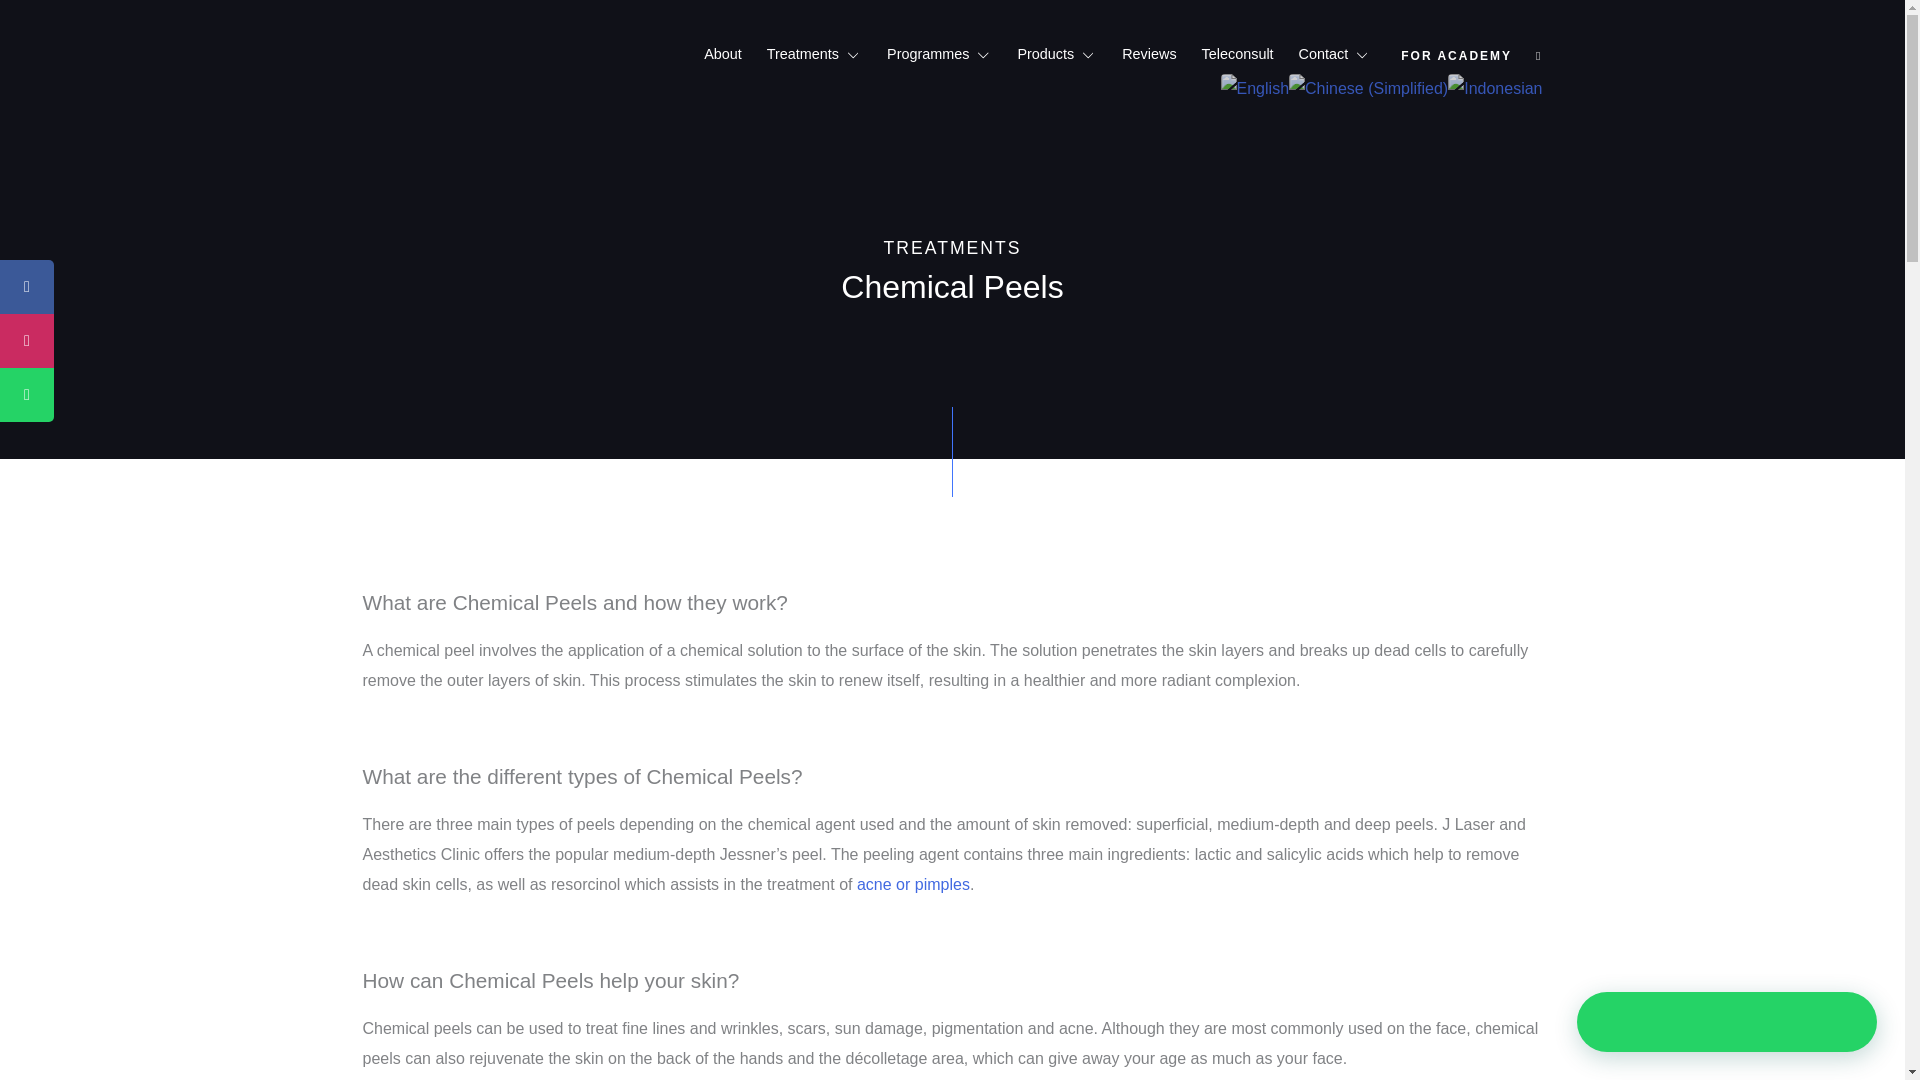 The image size is (1920, 1080). I want to click on Indonesian, so click(1494, 87).